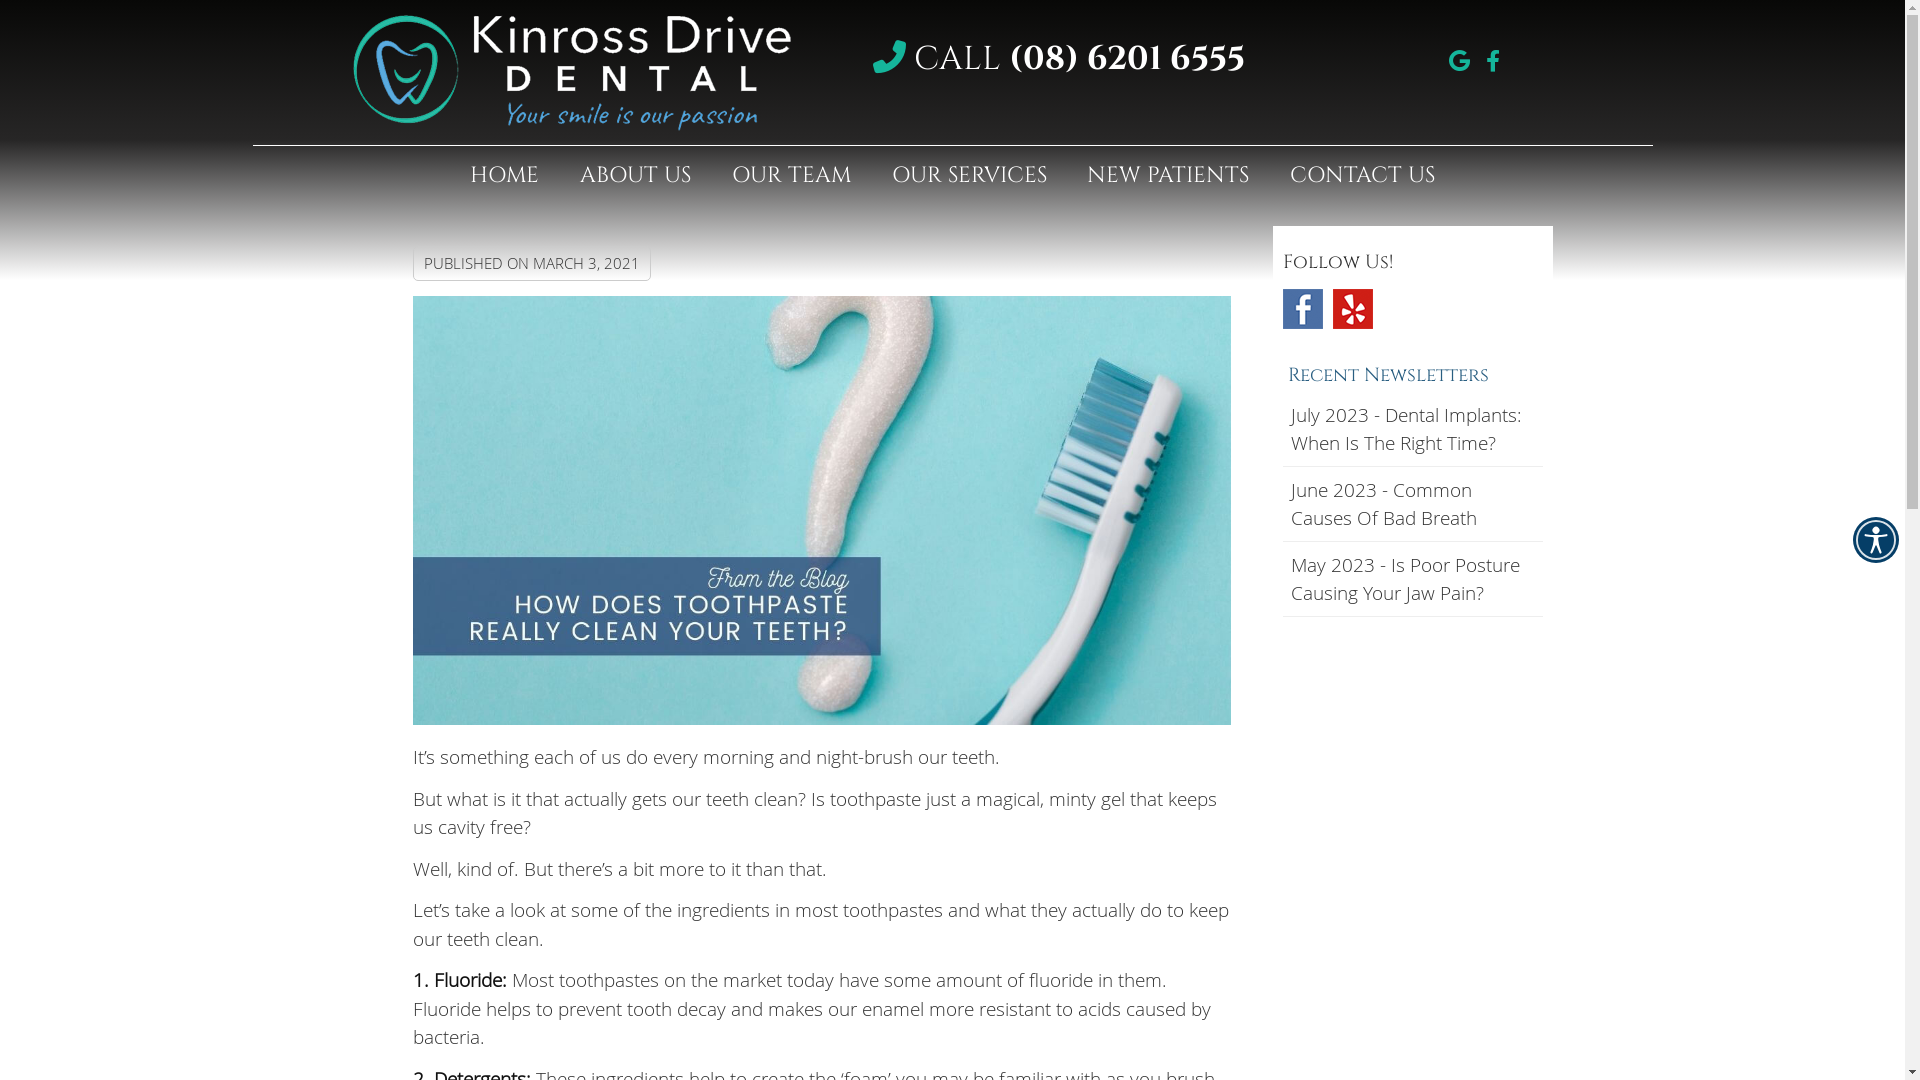  Describe the element at coordinates (1302, 309) in the screenshot. I see `Facebook Social Link` at that location.